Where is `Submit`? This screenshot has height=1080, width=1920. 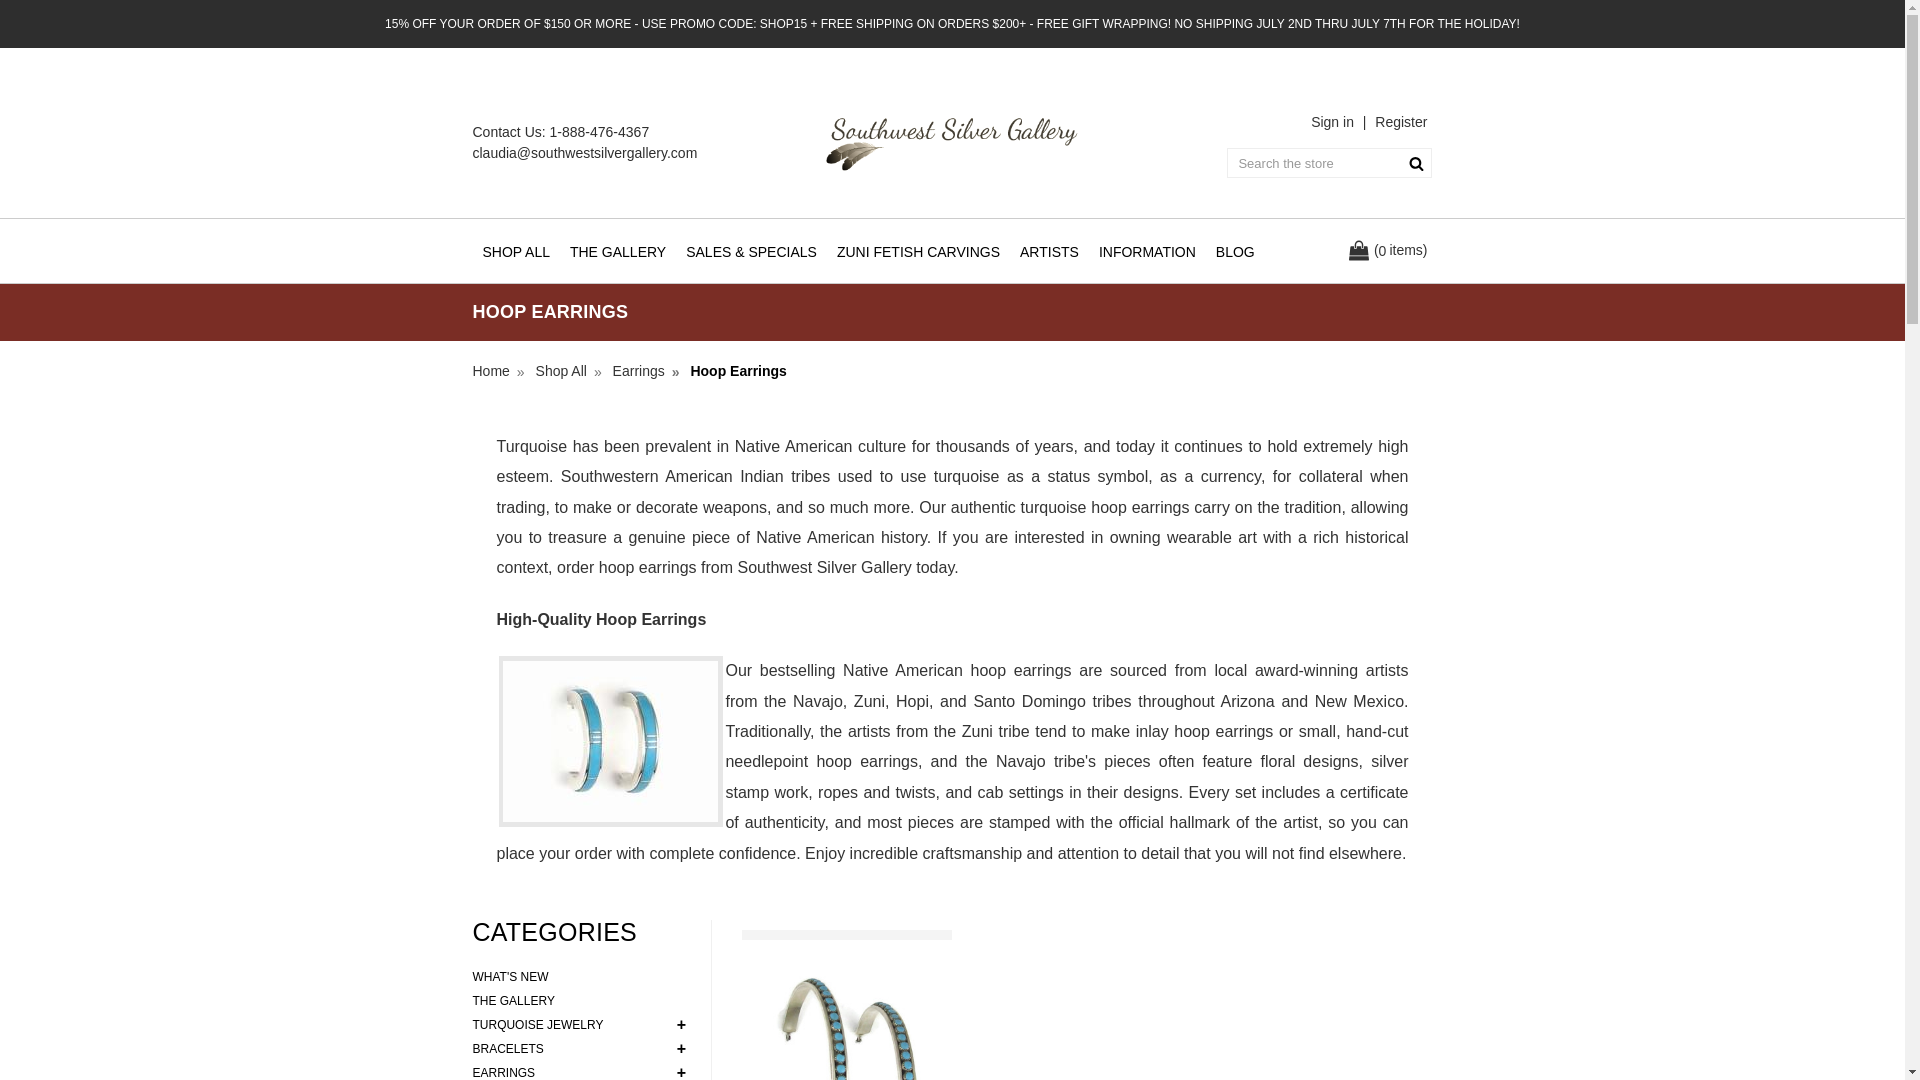
Submit is located at coordinates (1416, 162).